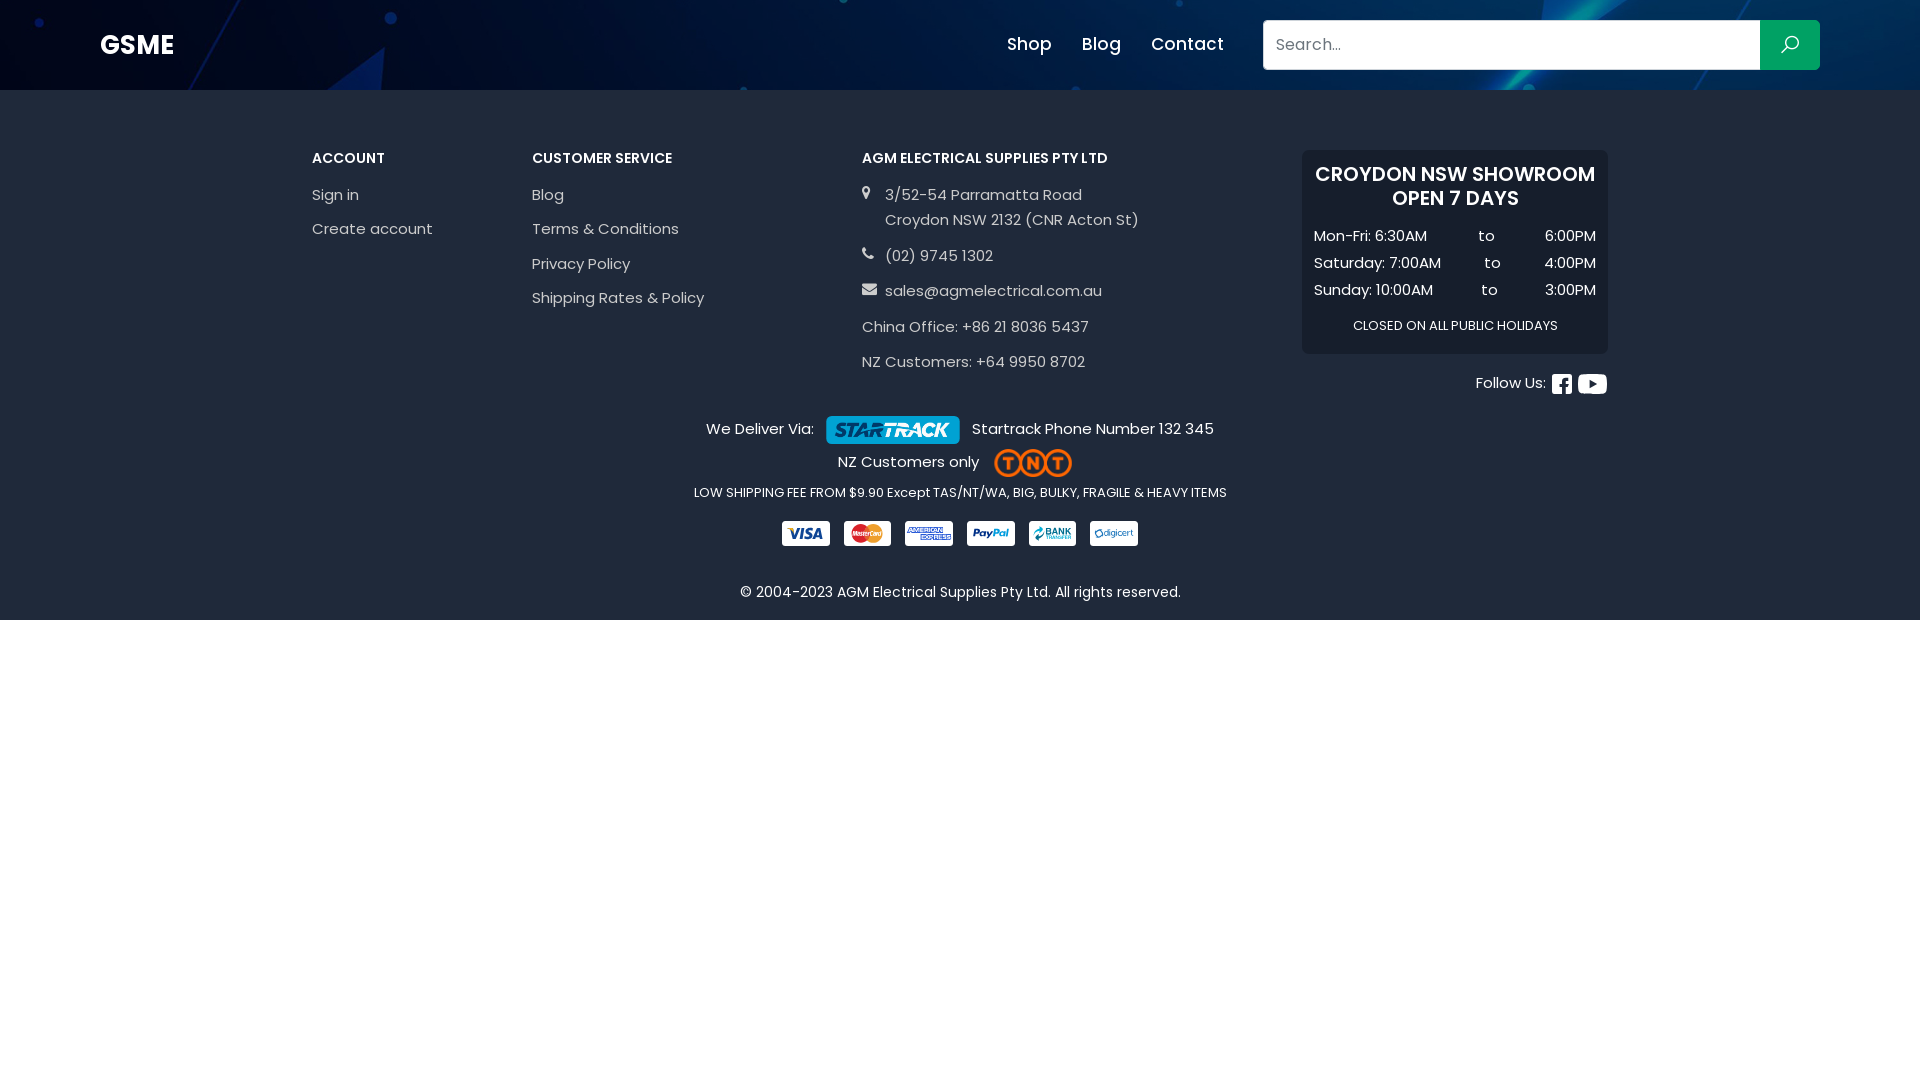 This screenshot has height=1080, width=1920. What do you see at coordinates (410, 195) in the screenshot?
I see `Sign in` at bounding box center [410, 195].